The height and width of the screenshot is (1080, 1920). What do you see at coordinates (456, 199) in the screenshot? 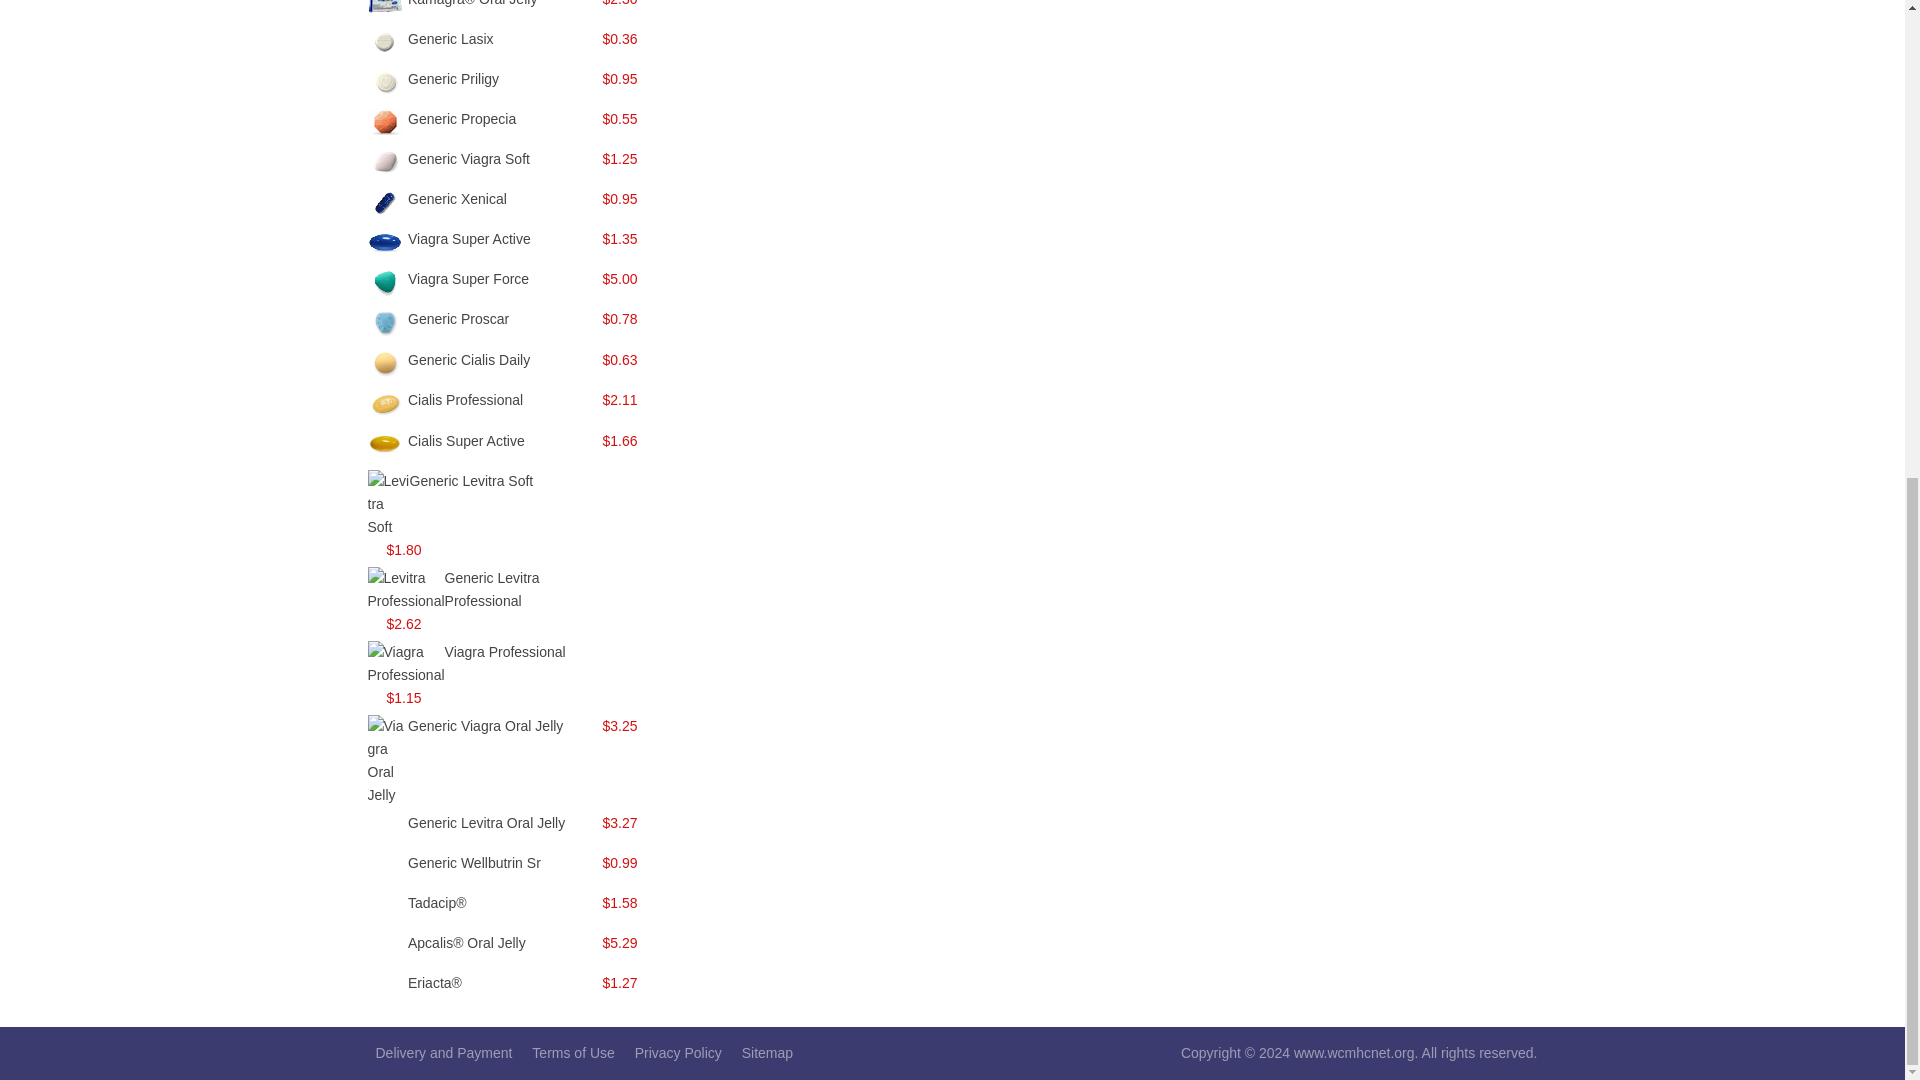
I see `Generic Xenical` at bounding box center [456, 199].